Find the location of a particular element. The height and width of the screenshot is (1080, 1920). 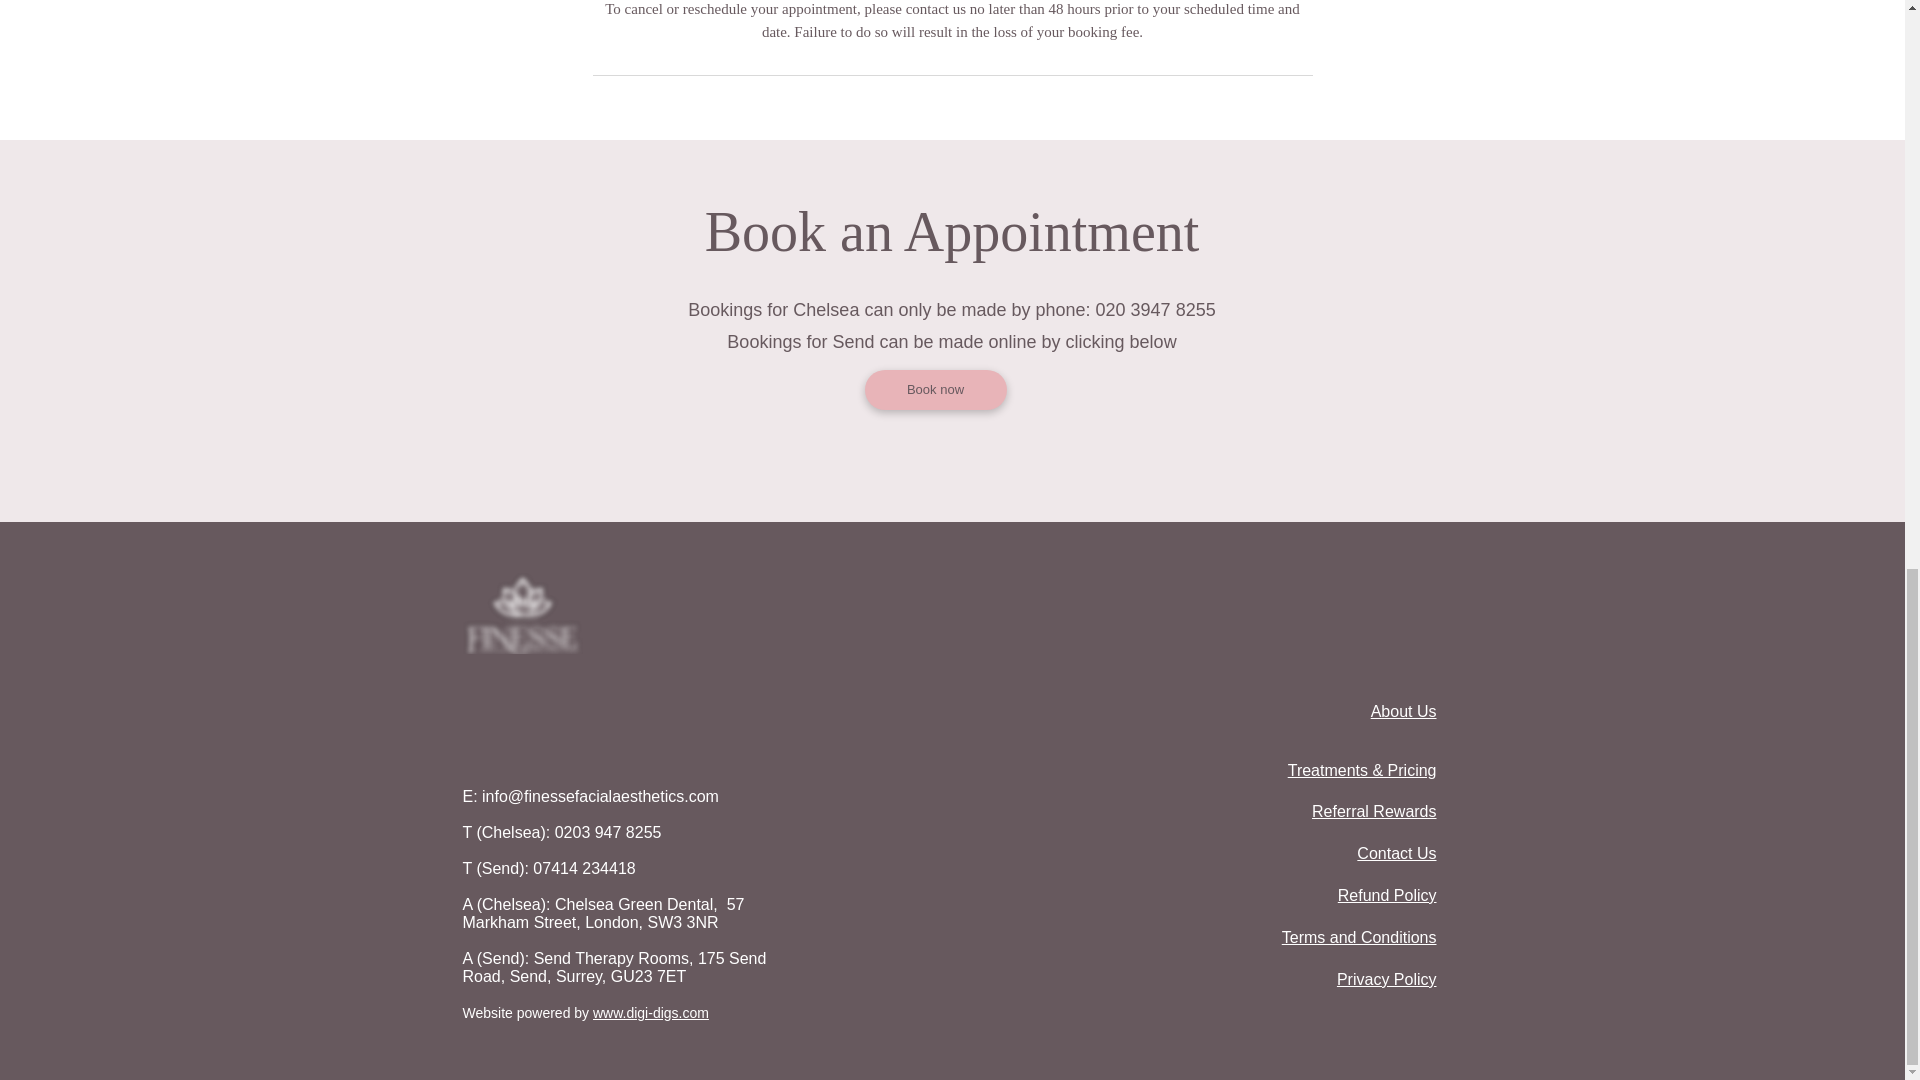

Book now is located at coordinates (935, 390).